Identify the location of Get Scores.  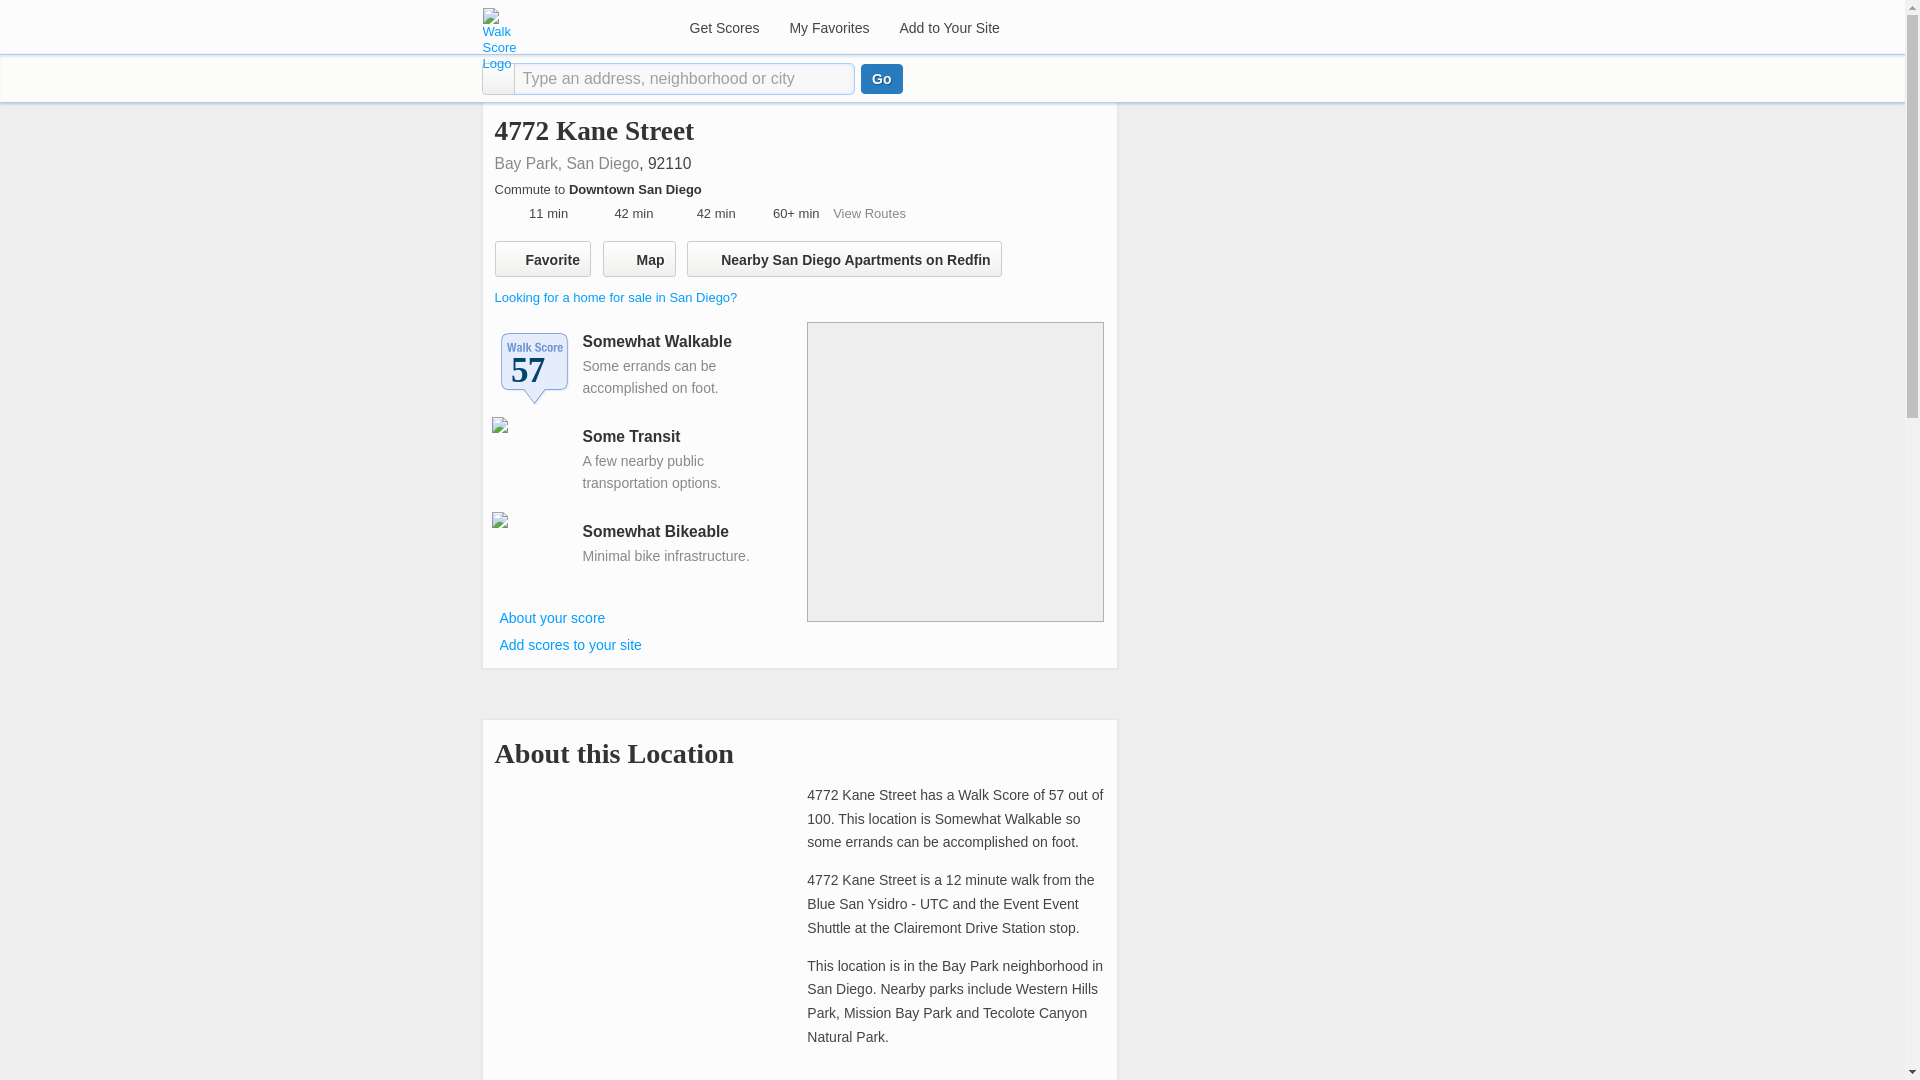
(723, 28).